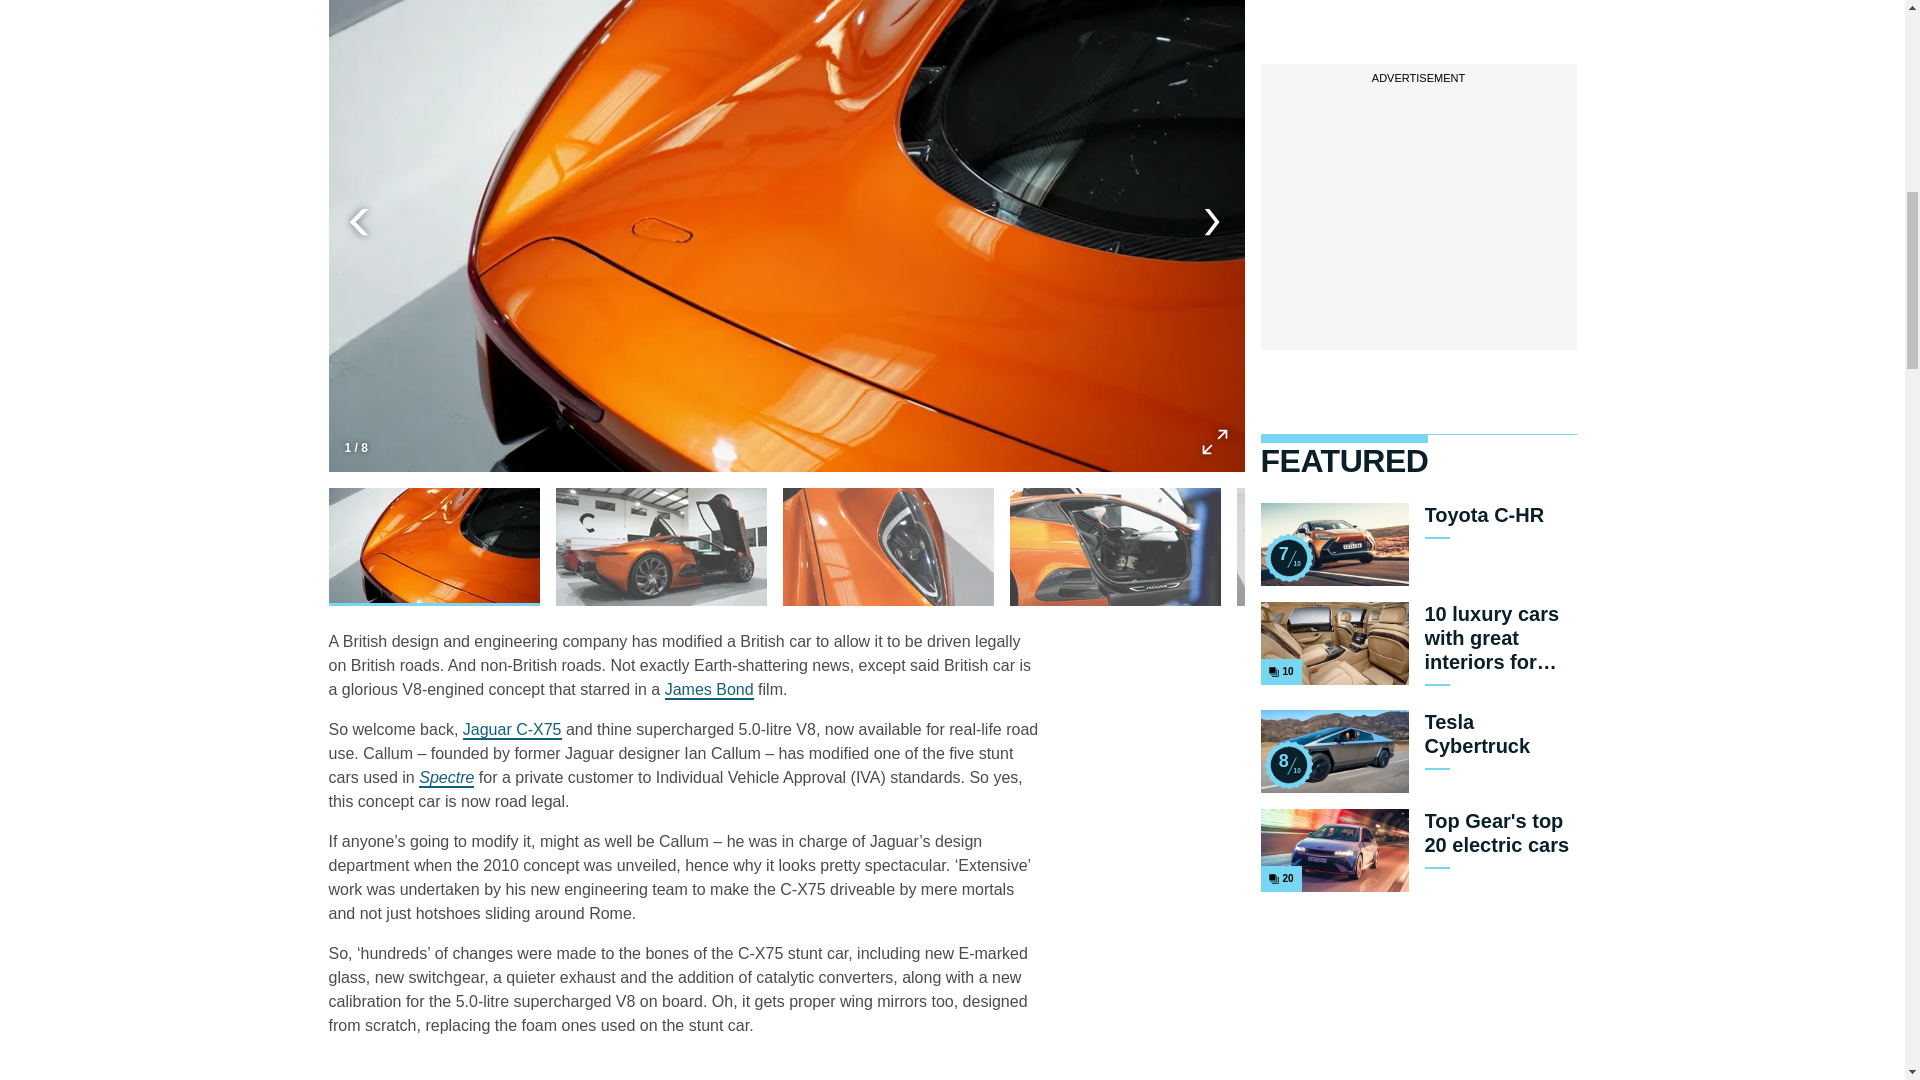  What do you see at coordinates (1287, 558) in the screenshot?
I see `How good is SPECTRE? TopGear.com reviews the new Bond film` at bounding box center [1287, 558].